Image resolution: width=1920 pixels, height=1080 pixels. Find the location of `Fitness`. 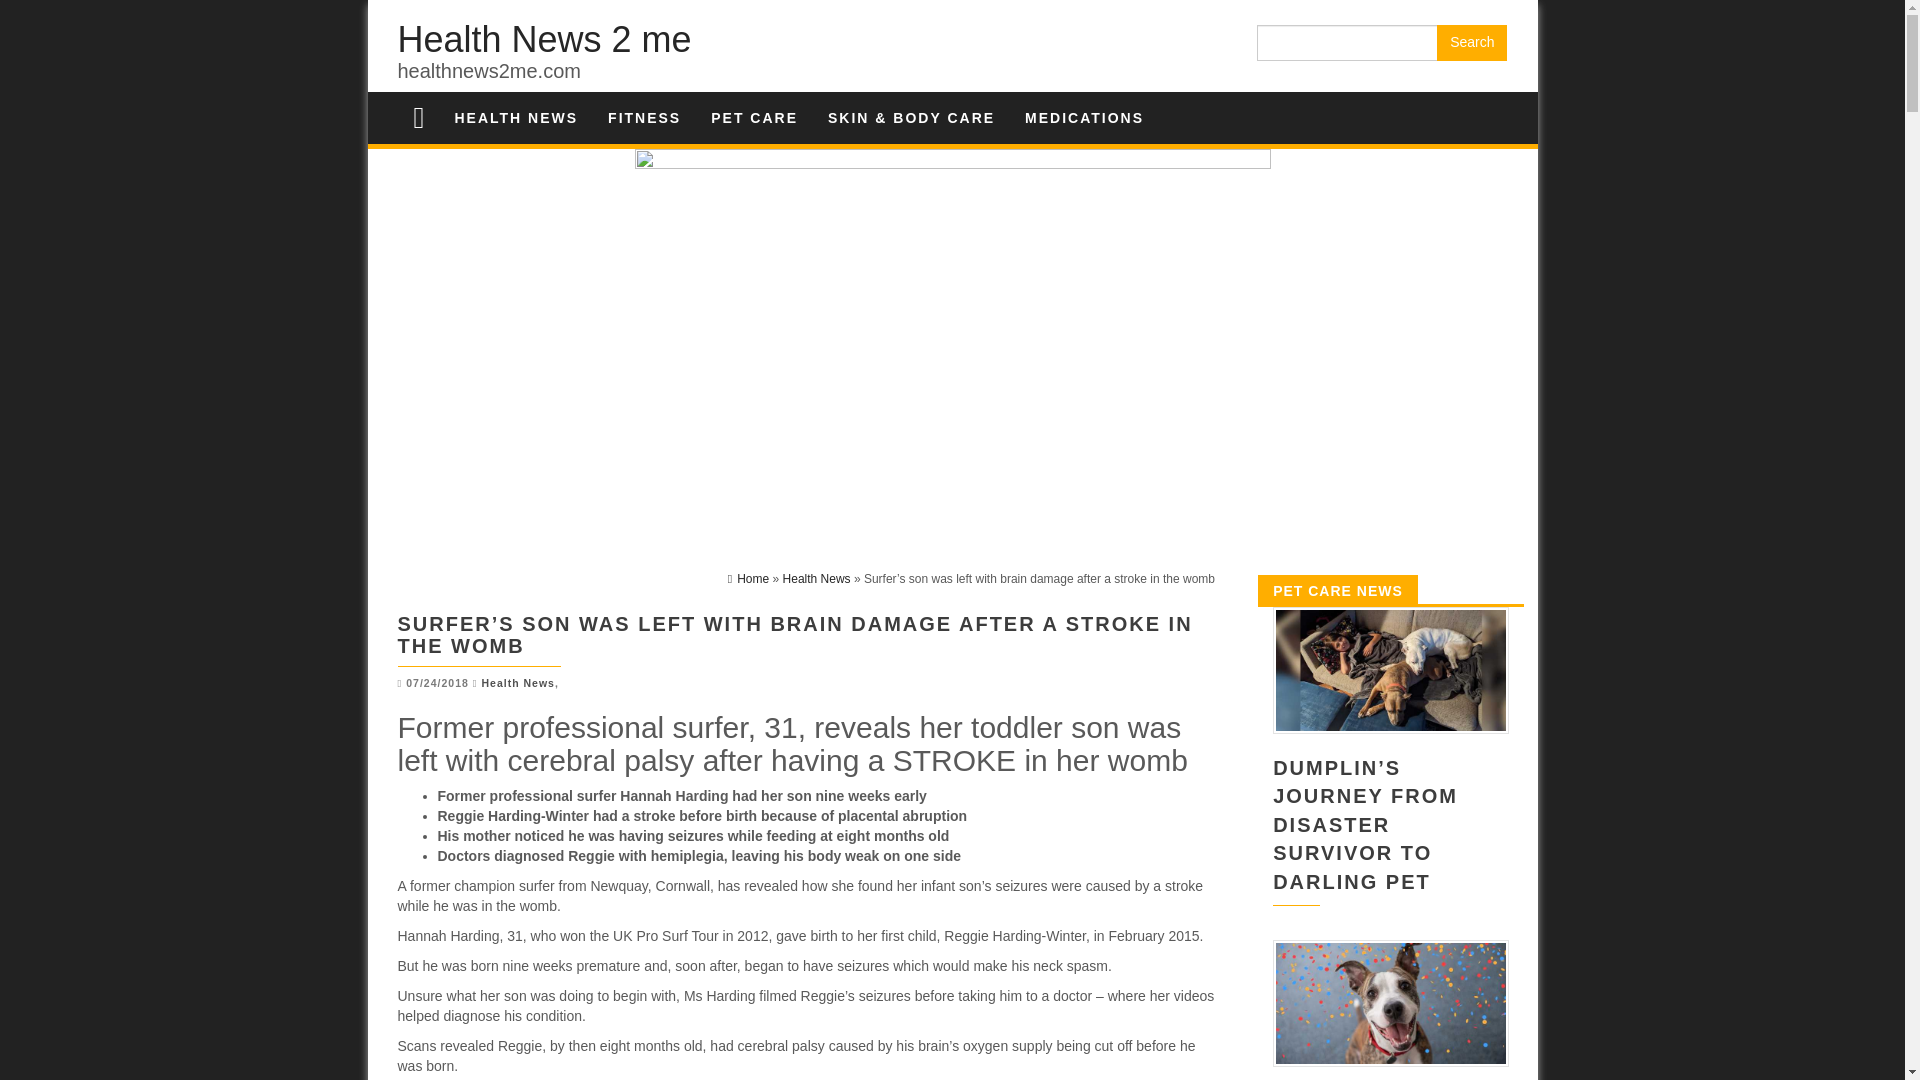

Fitness is located at coordinates (644, 117).